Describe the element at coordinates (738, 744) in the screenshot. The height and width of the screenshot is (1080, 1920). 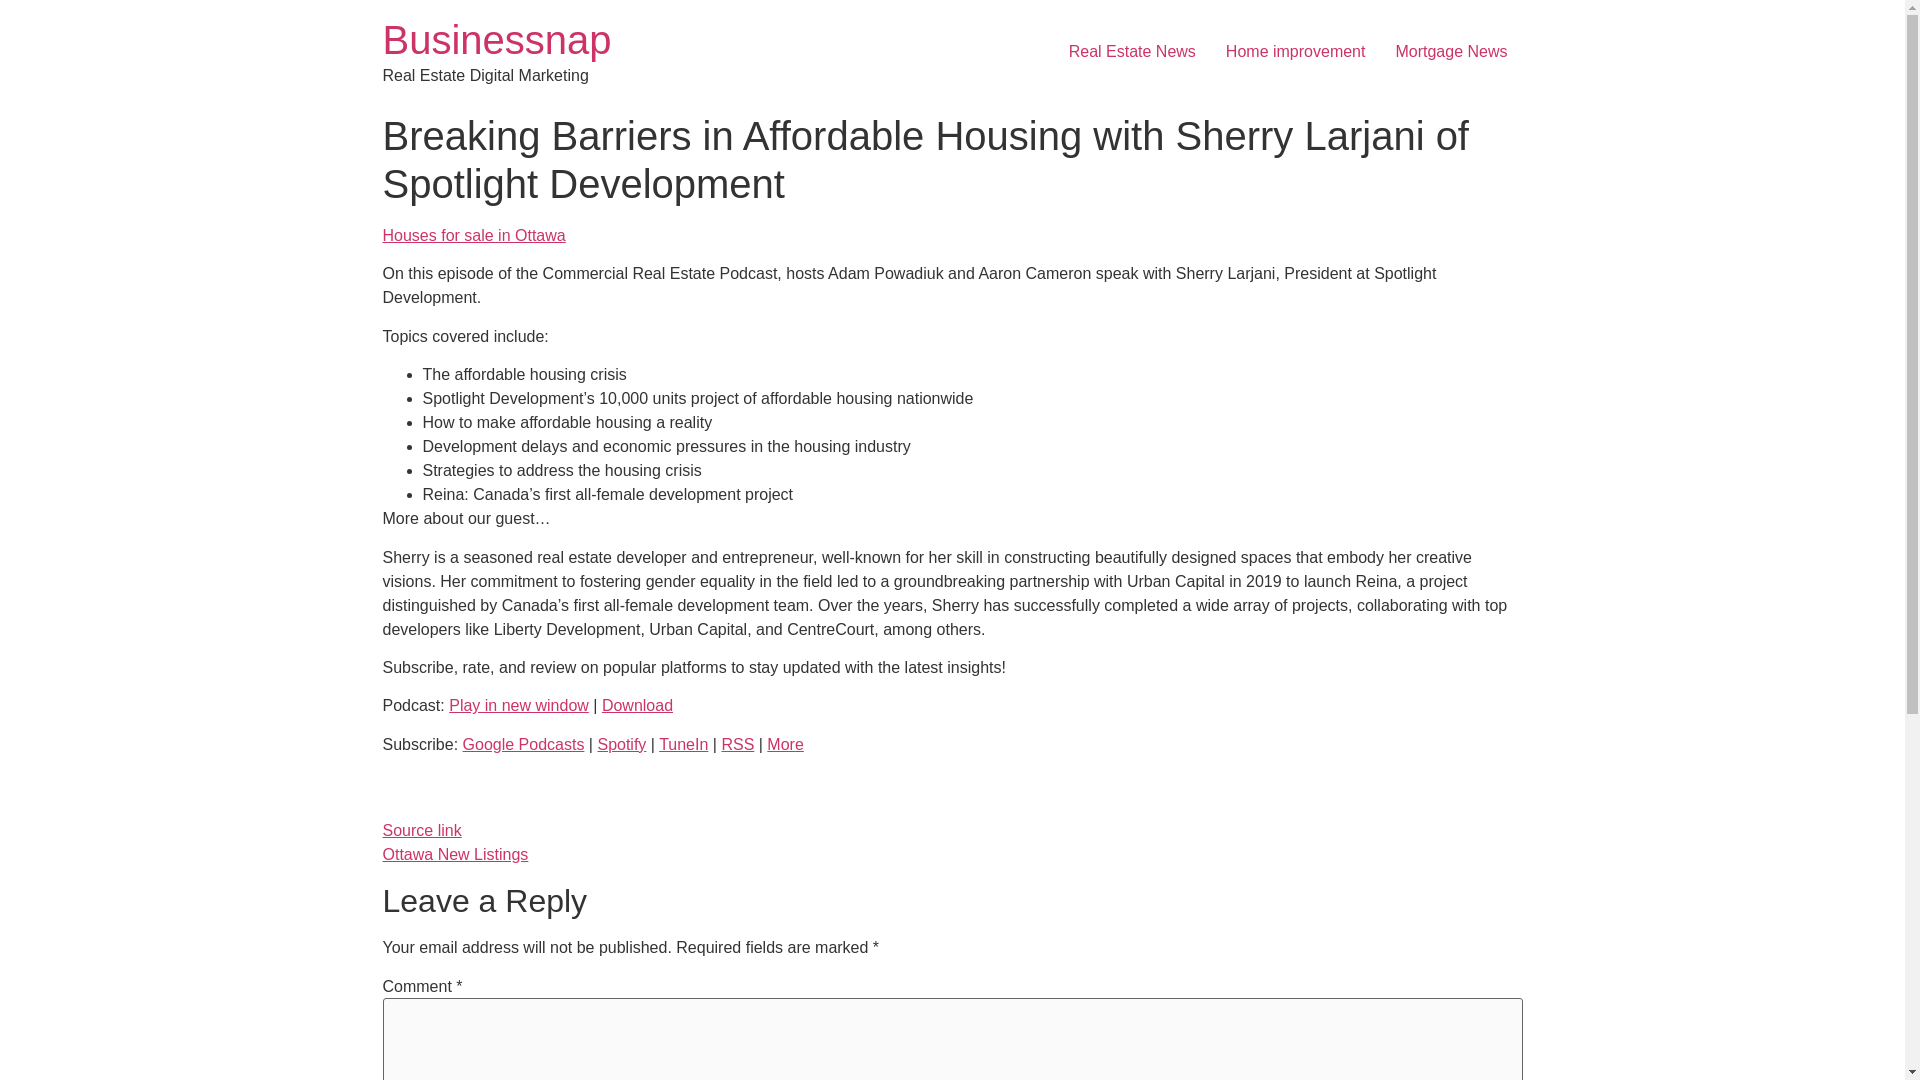
I see `Subscribe via RSS` at that location.